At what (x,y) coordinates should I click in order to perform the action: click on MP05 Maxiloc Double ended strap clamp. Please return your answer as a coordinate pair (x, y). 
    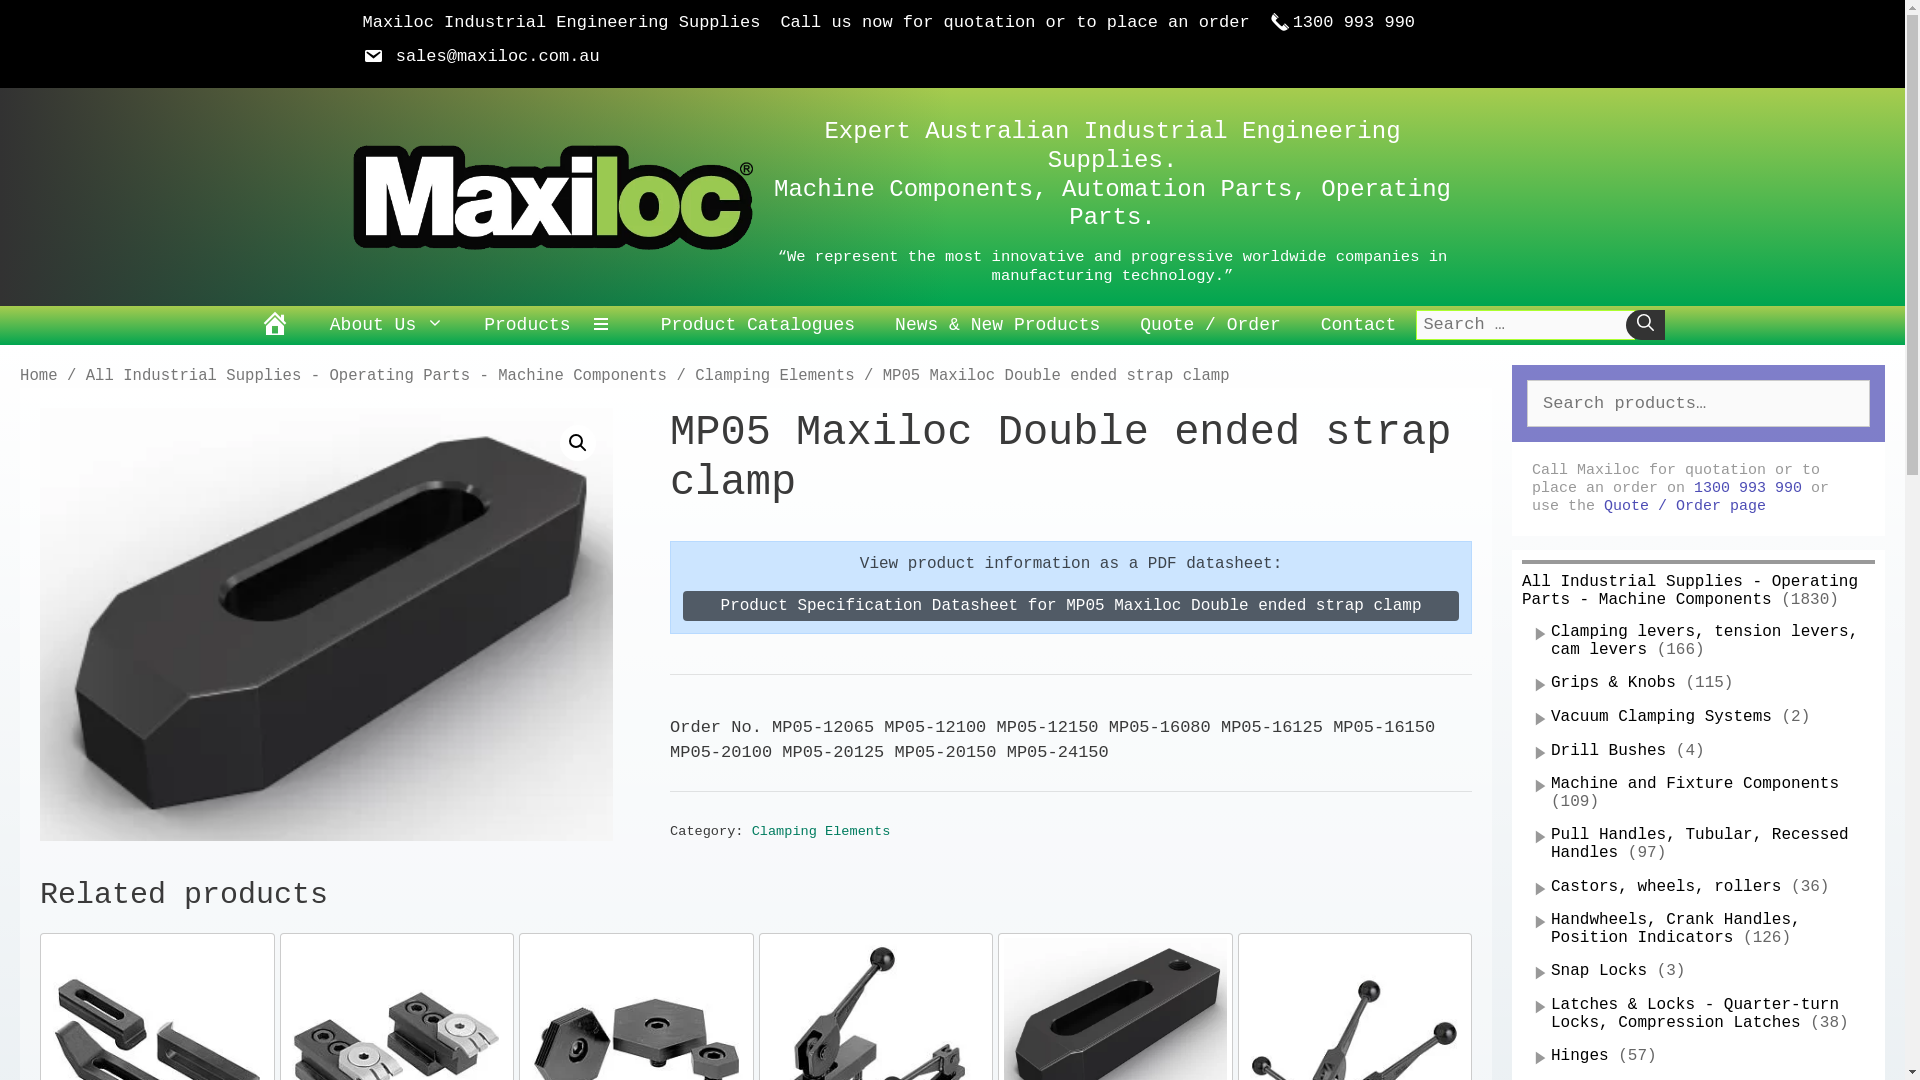
    Looking at the image, I should click on (326, 624).